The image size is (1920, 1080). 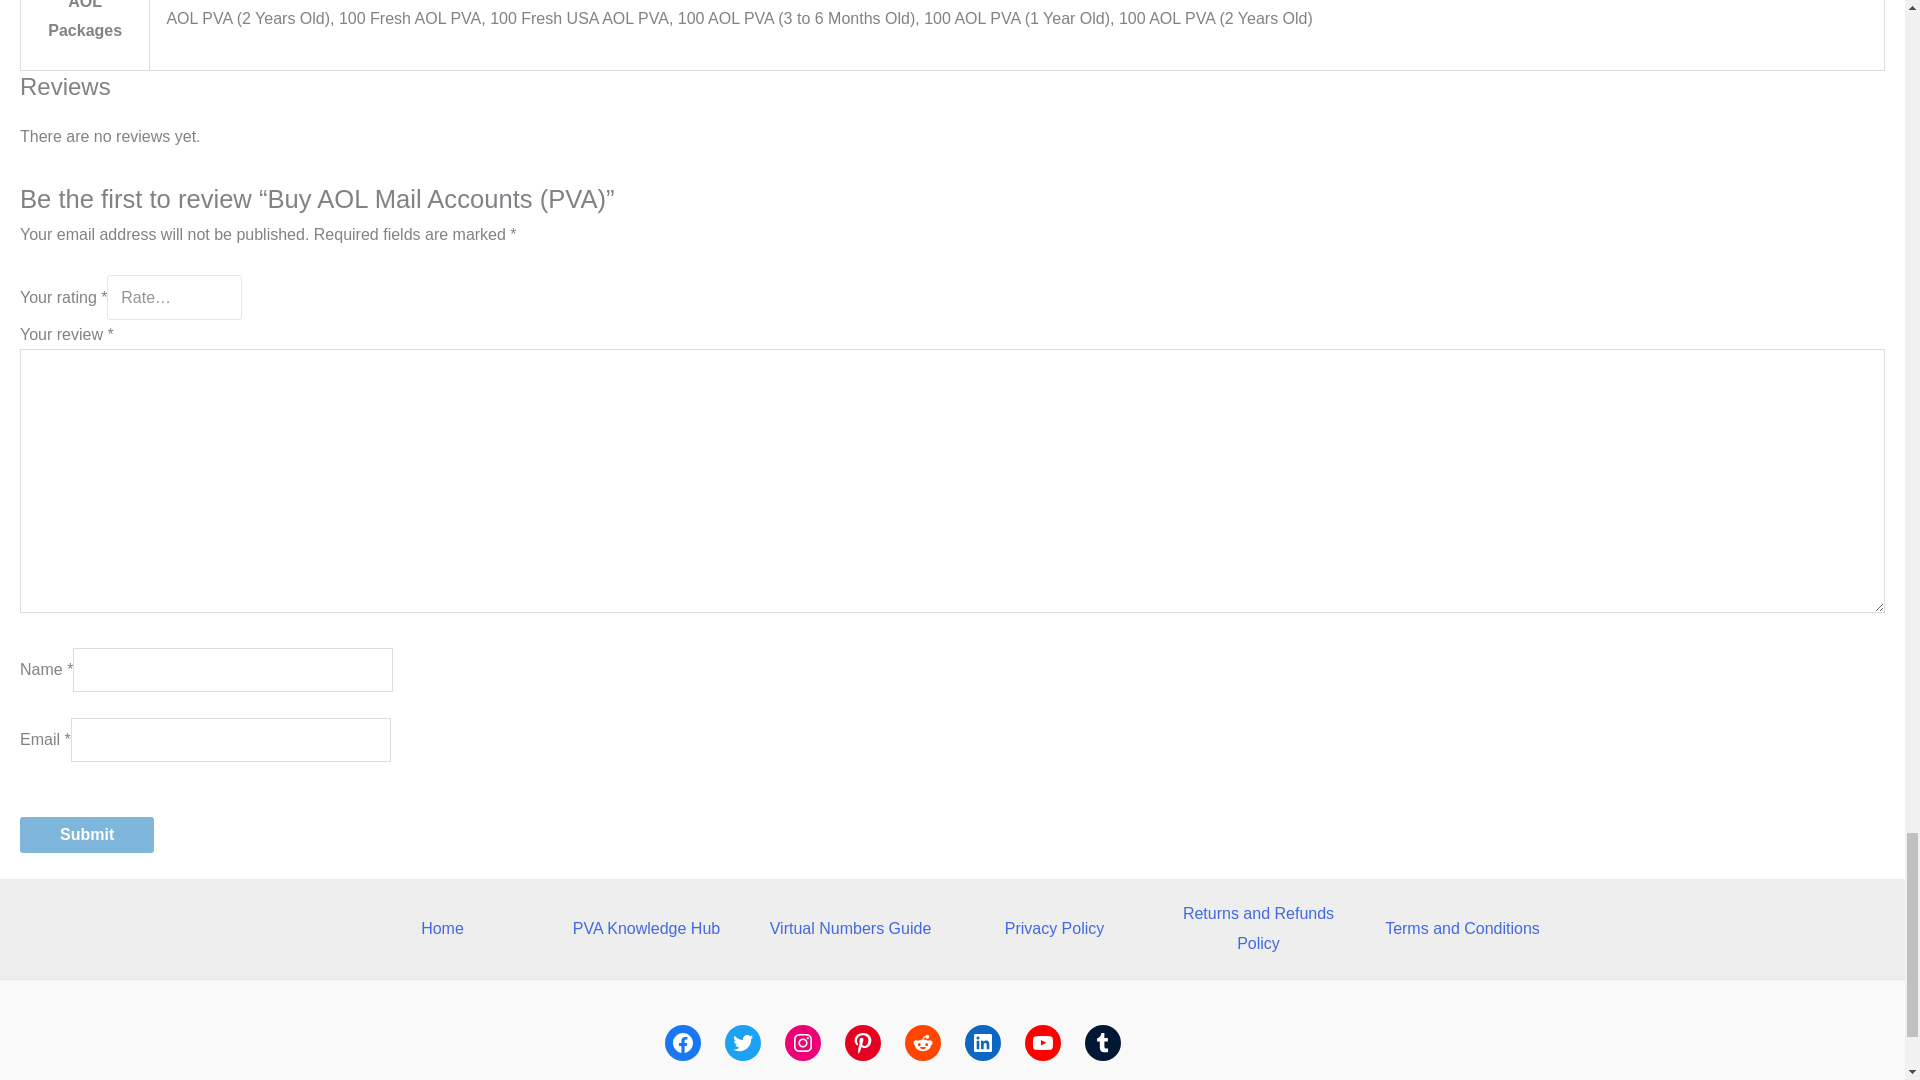 I want to click on Returns and Refunds Policy, so click(x=1258, y=928).